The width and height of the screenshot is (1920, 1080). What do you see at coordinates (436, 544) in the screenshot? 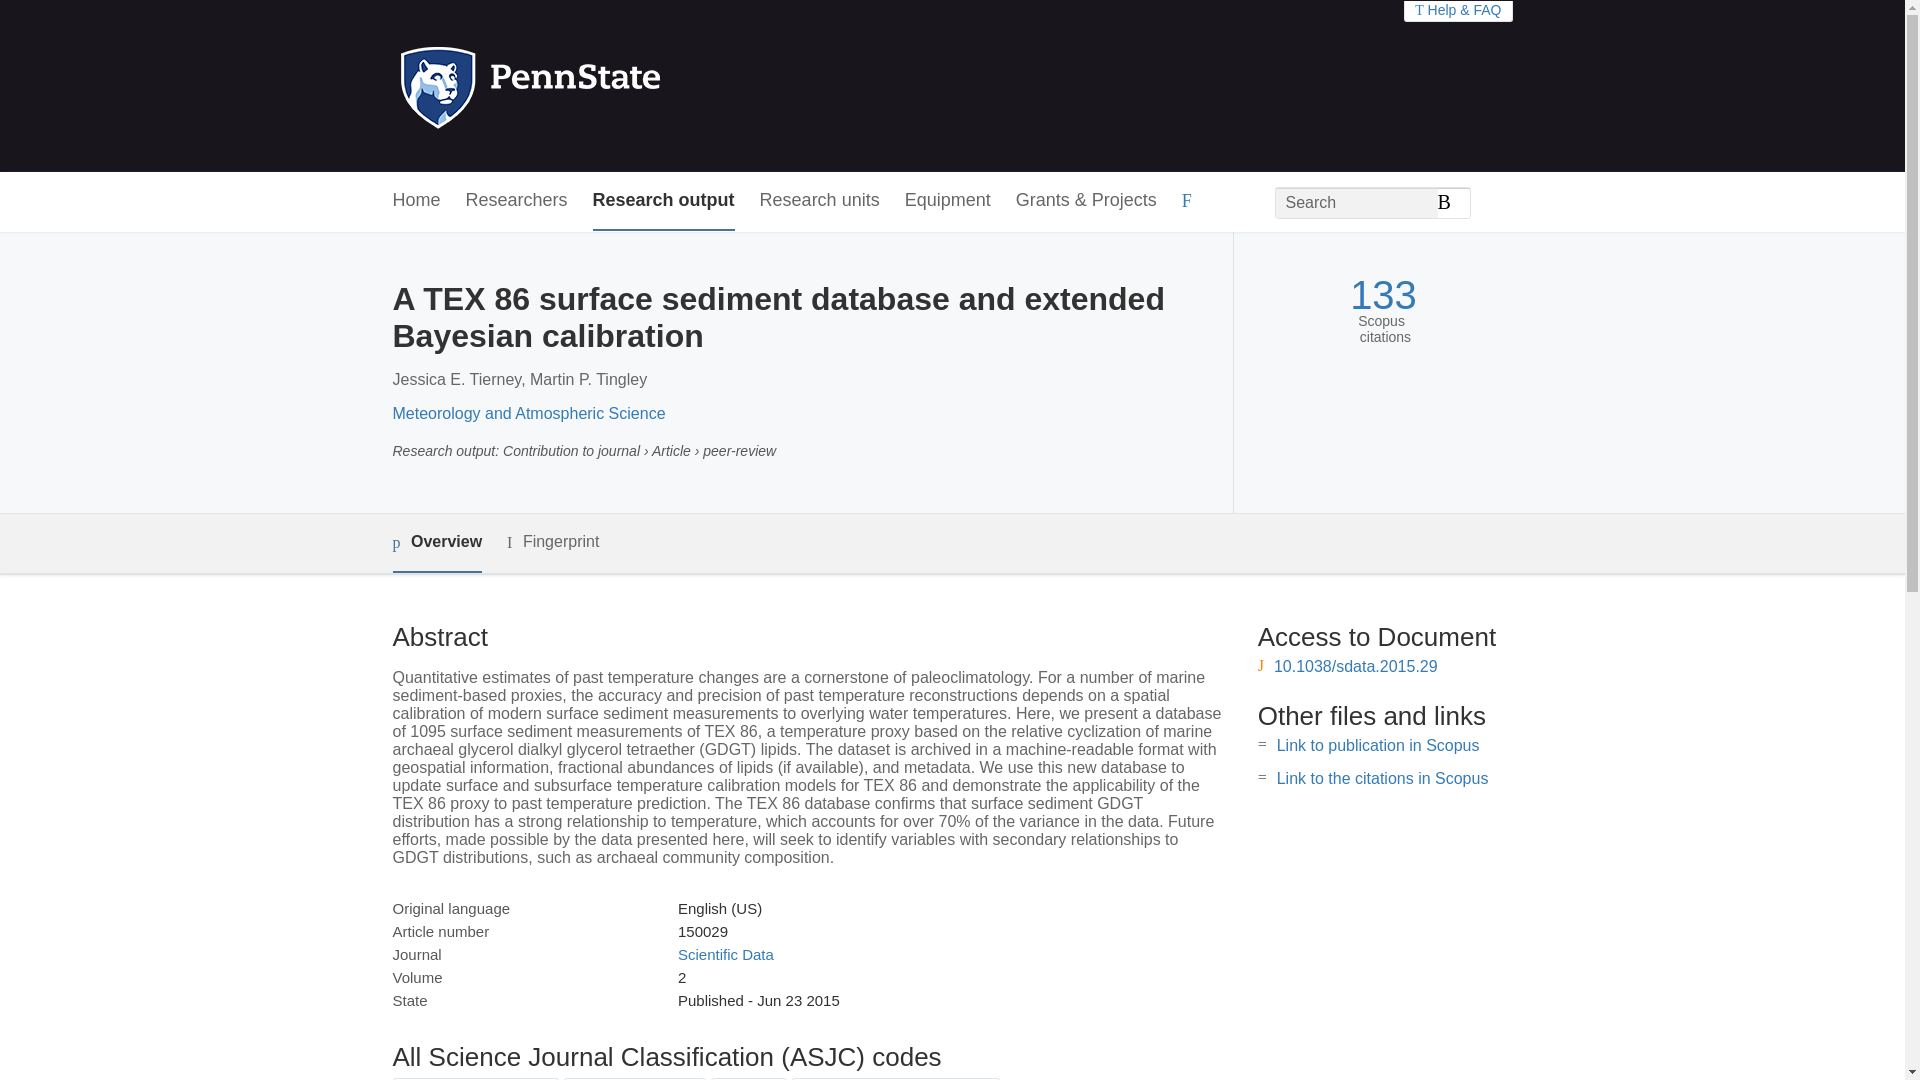
I see `Overview` at bounding box center [436, 544].